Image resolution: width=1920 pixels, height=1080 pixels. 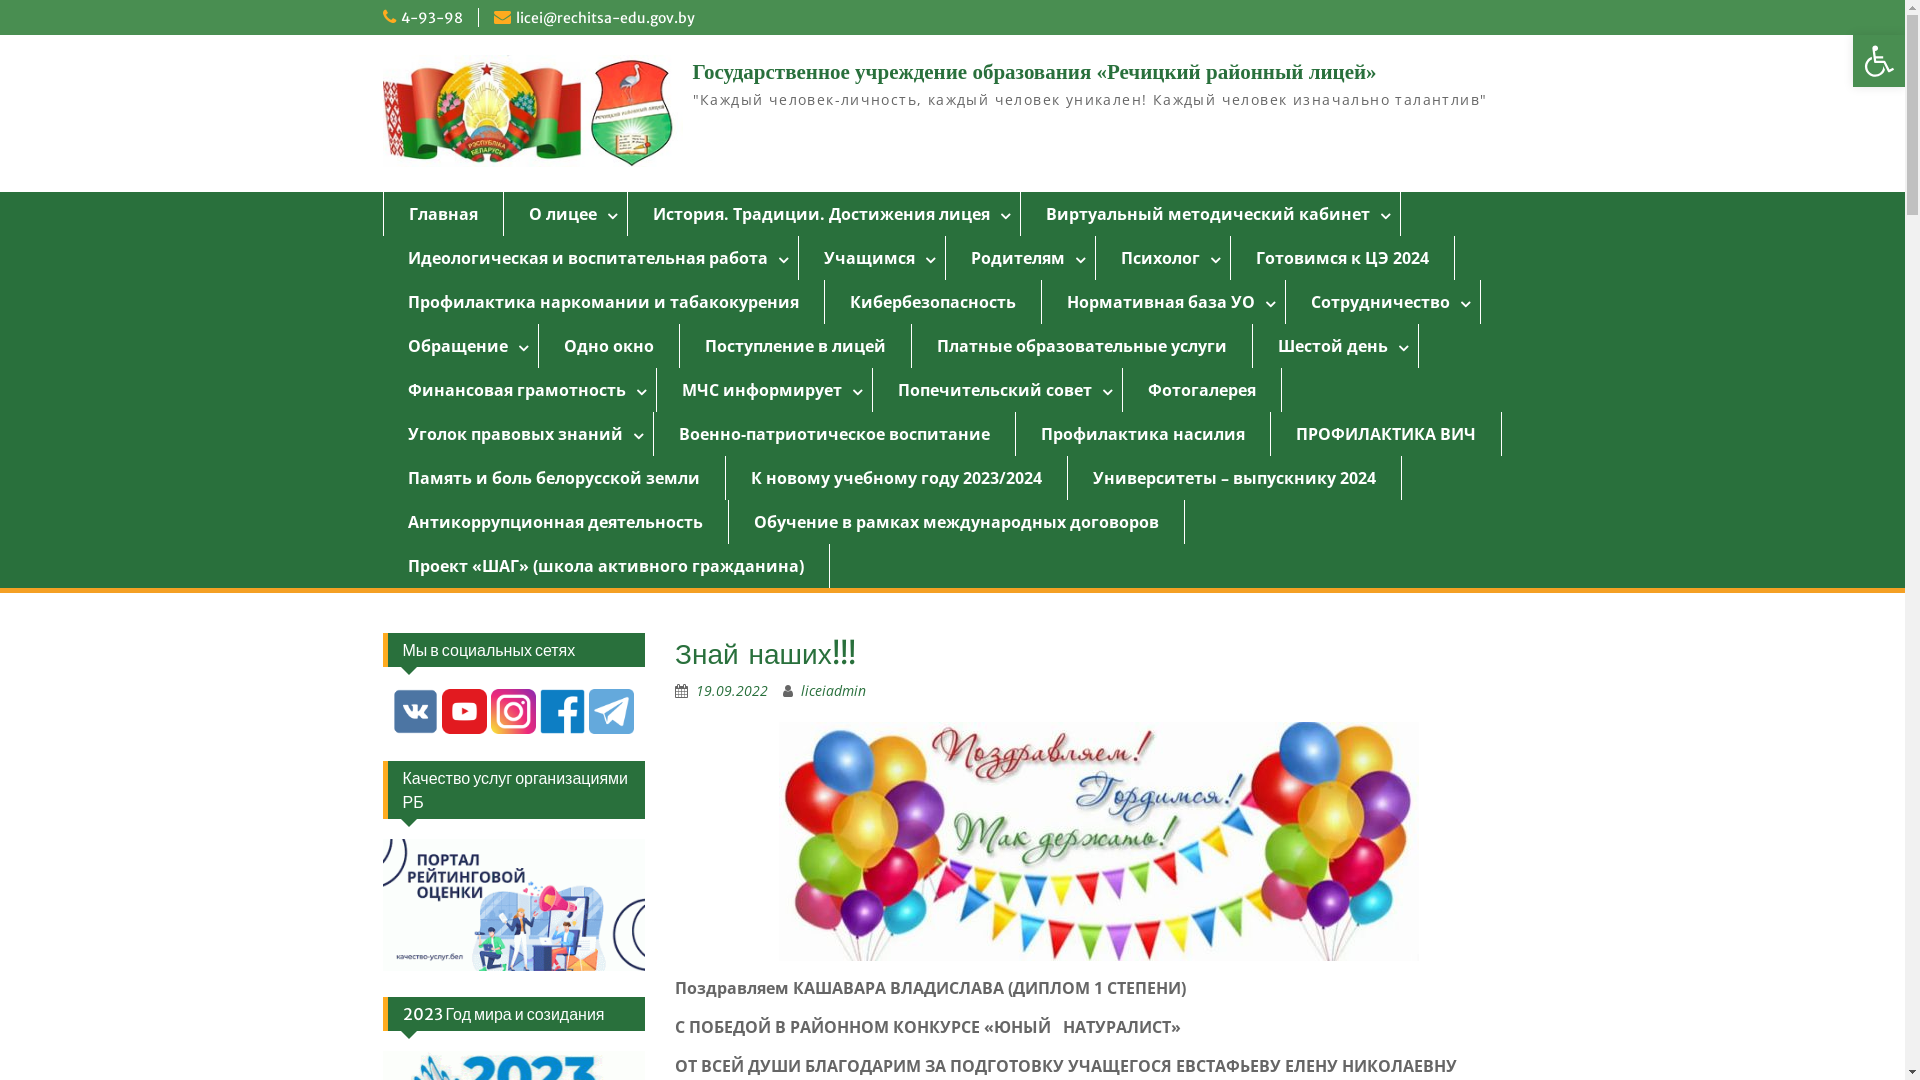 I want to click on Telegram, so click(x=612, y=730).